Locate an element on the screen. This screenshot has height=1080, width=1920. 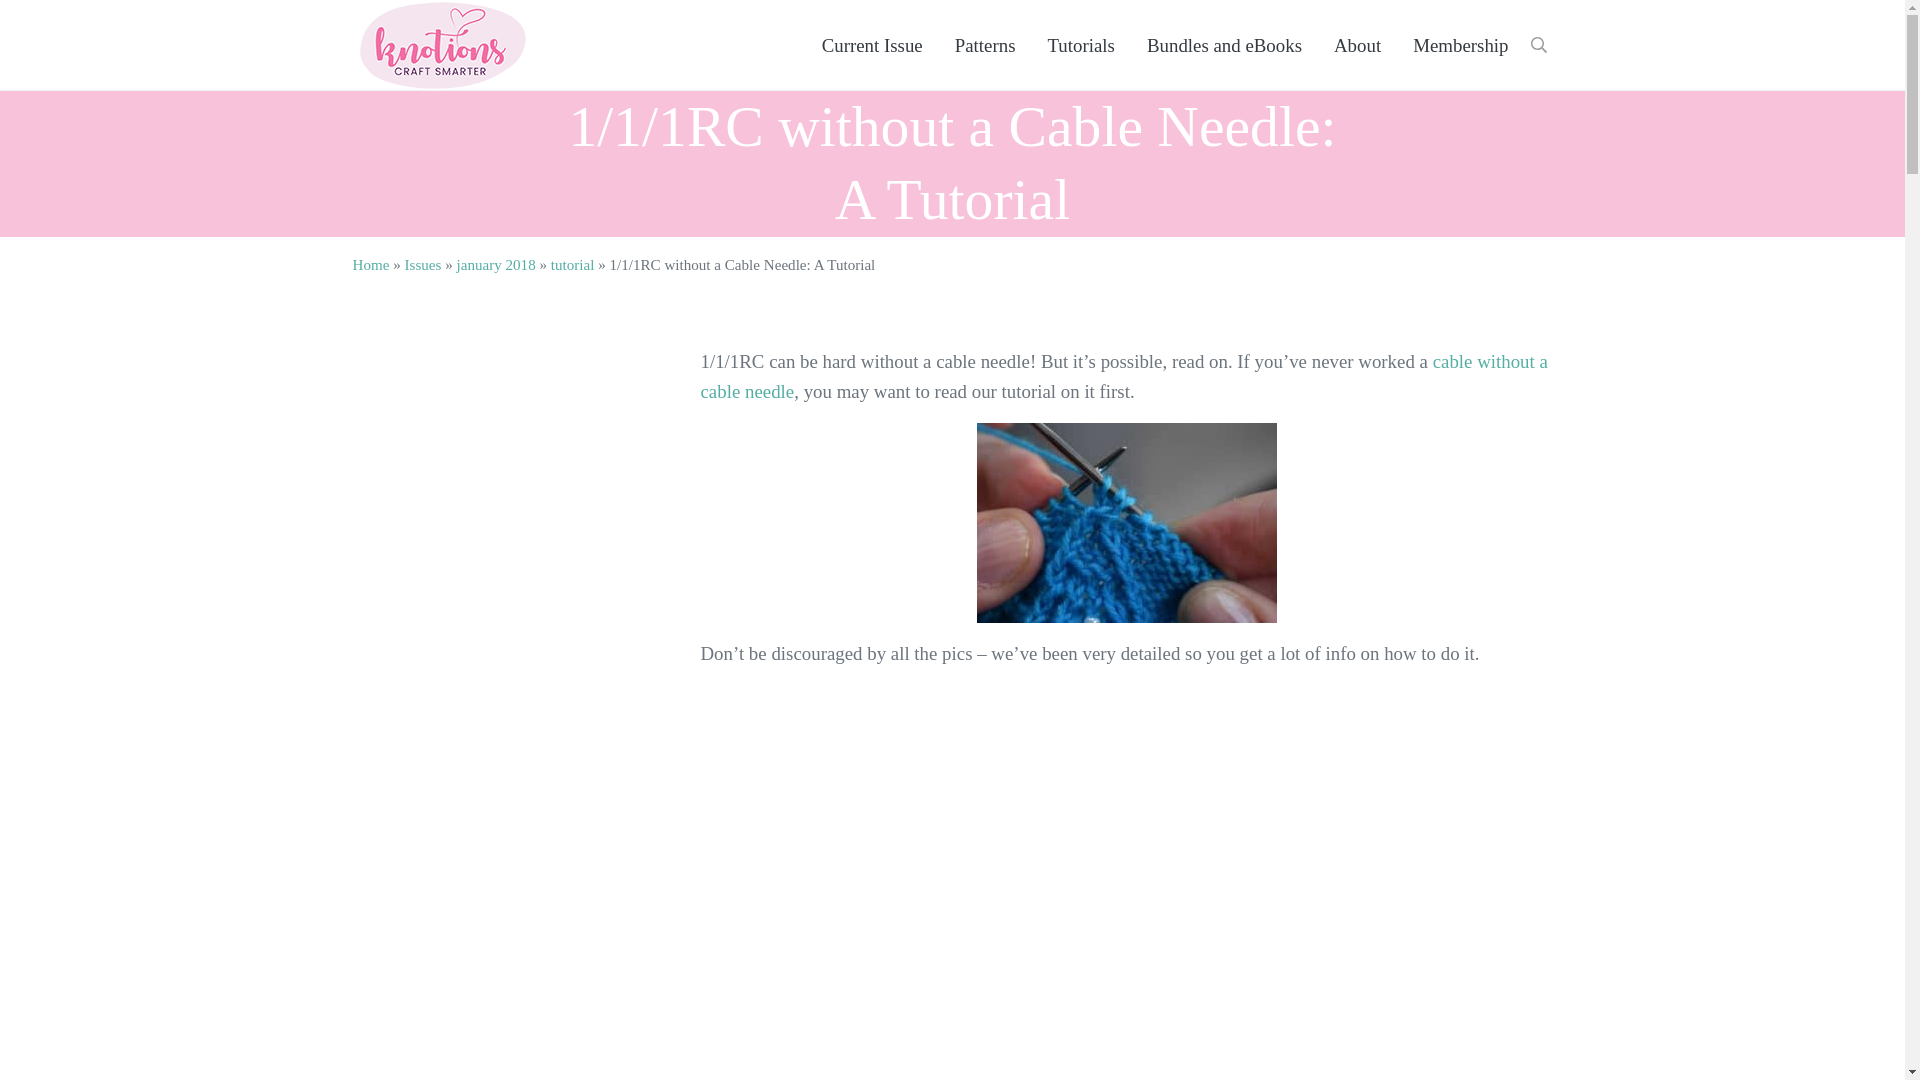
About Us is located at coordinates (1357, 46).